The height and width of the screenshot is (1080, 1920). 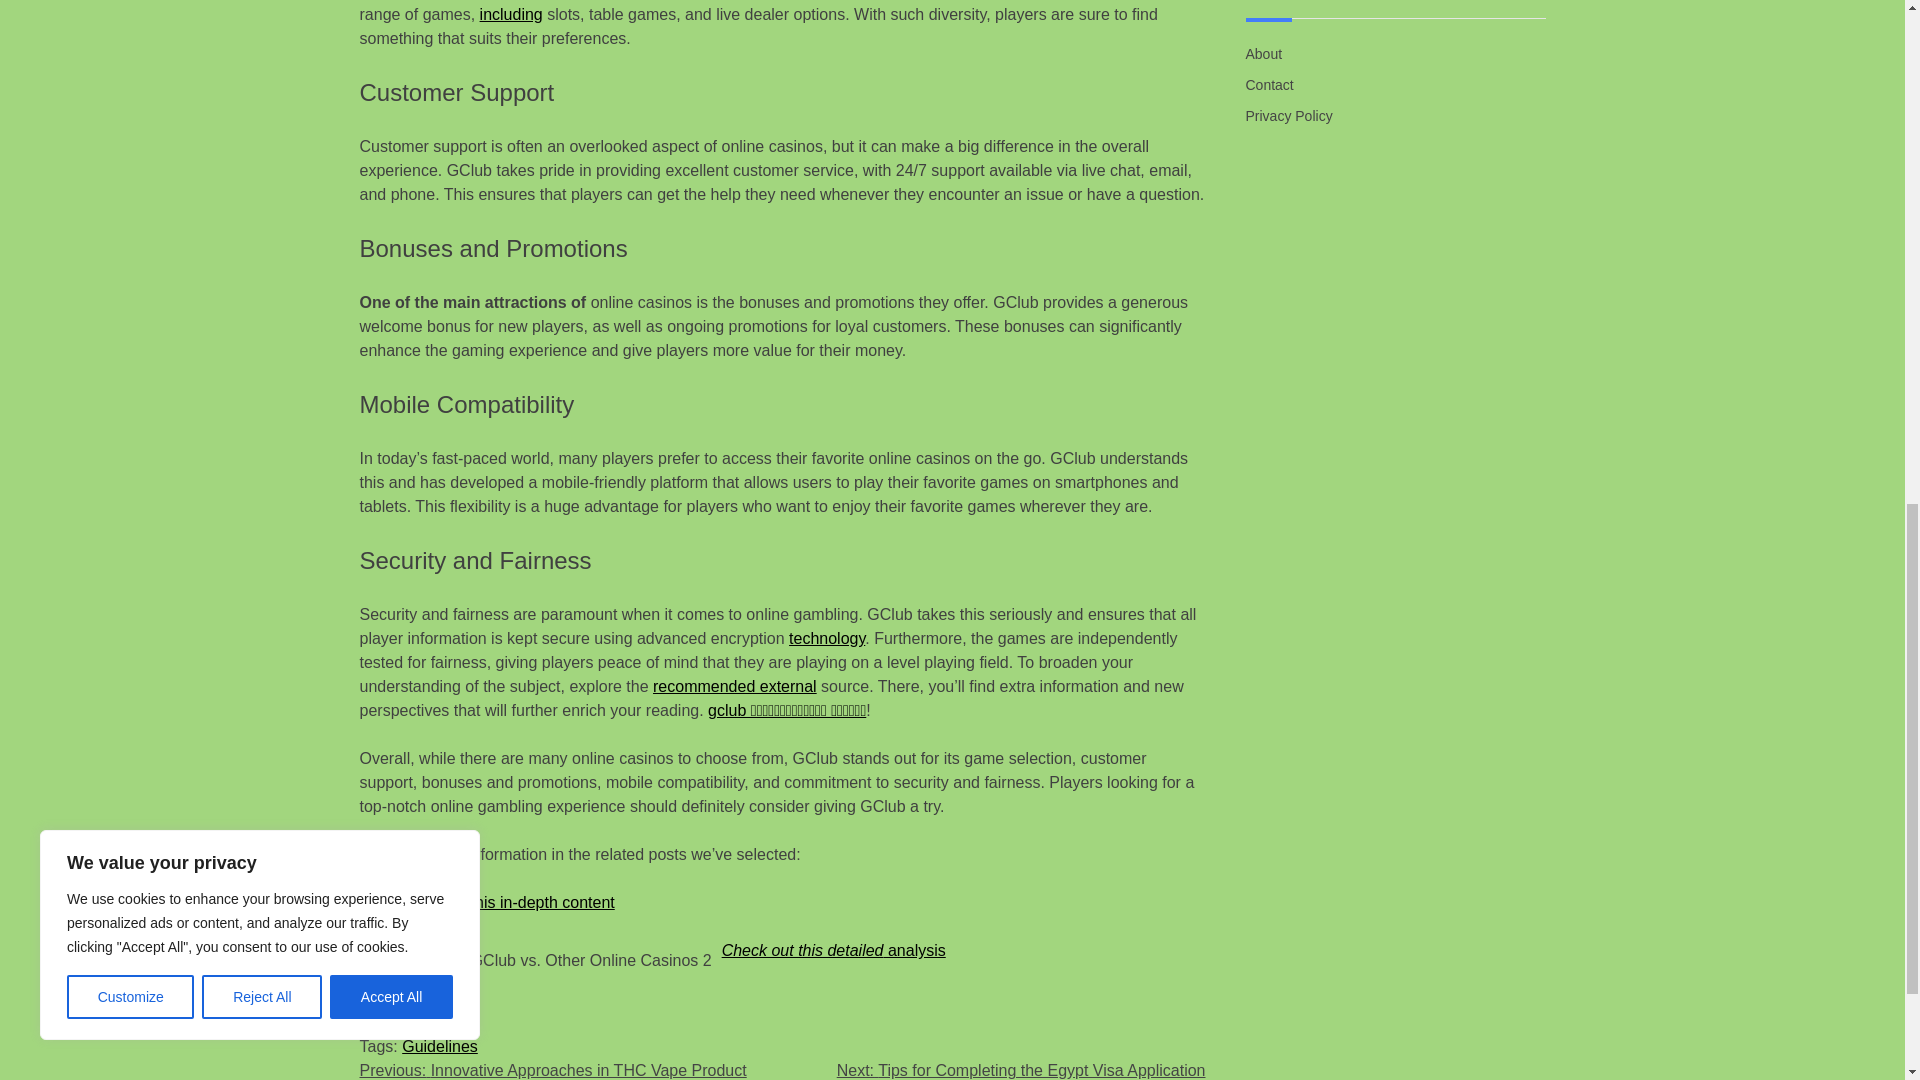 What do you see at coordinates (827, 638) in the screenshot?
I see `technology` at bounding box center [827, 638].